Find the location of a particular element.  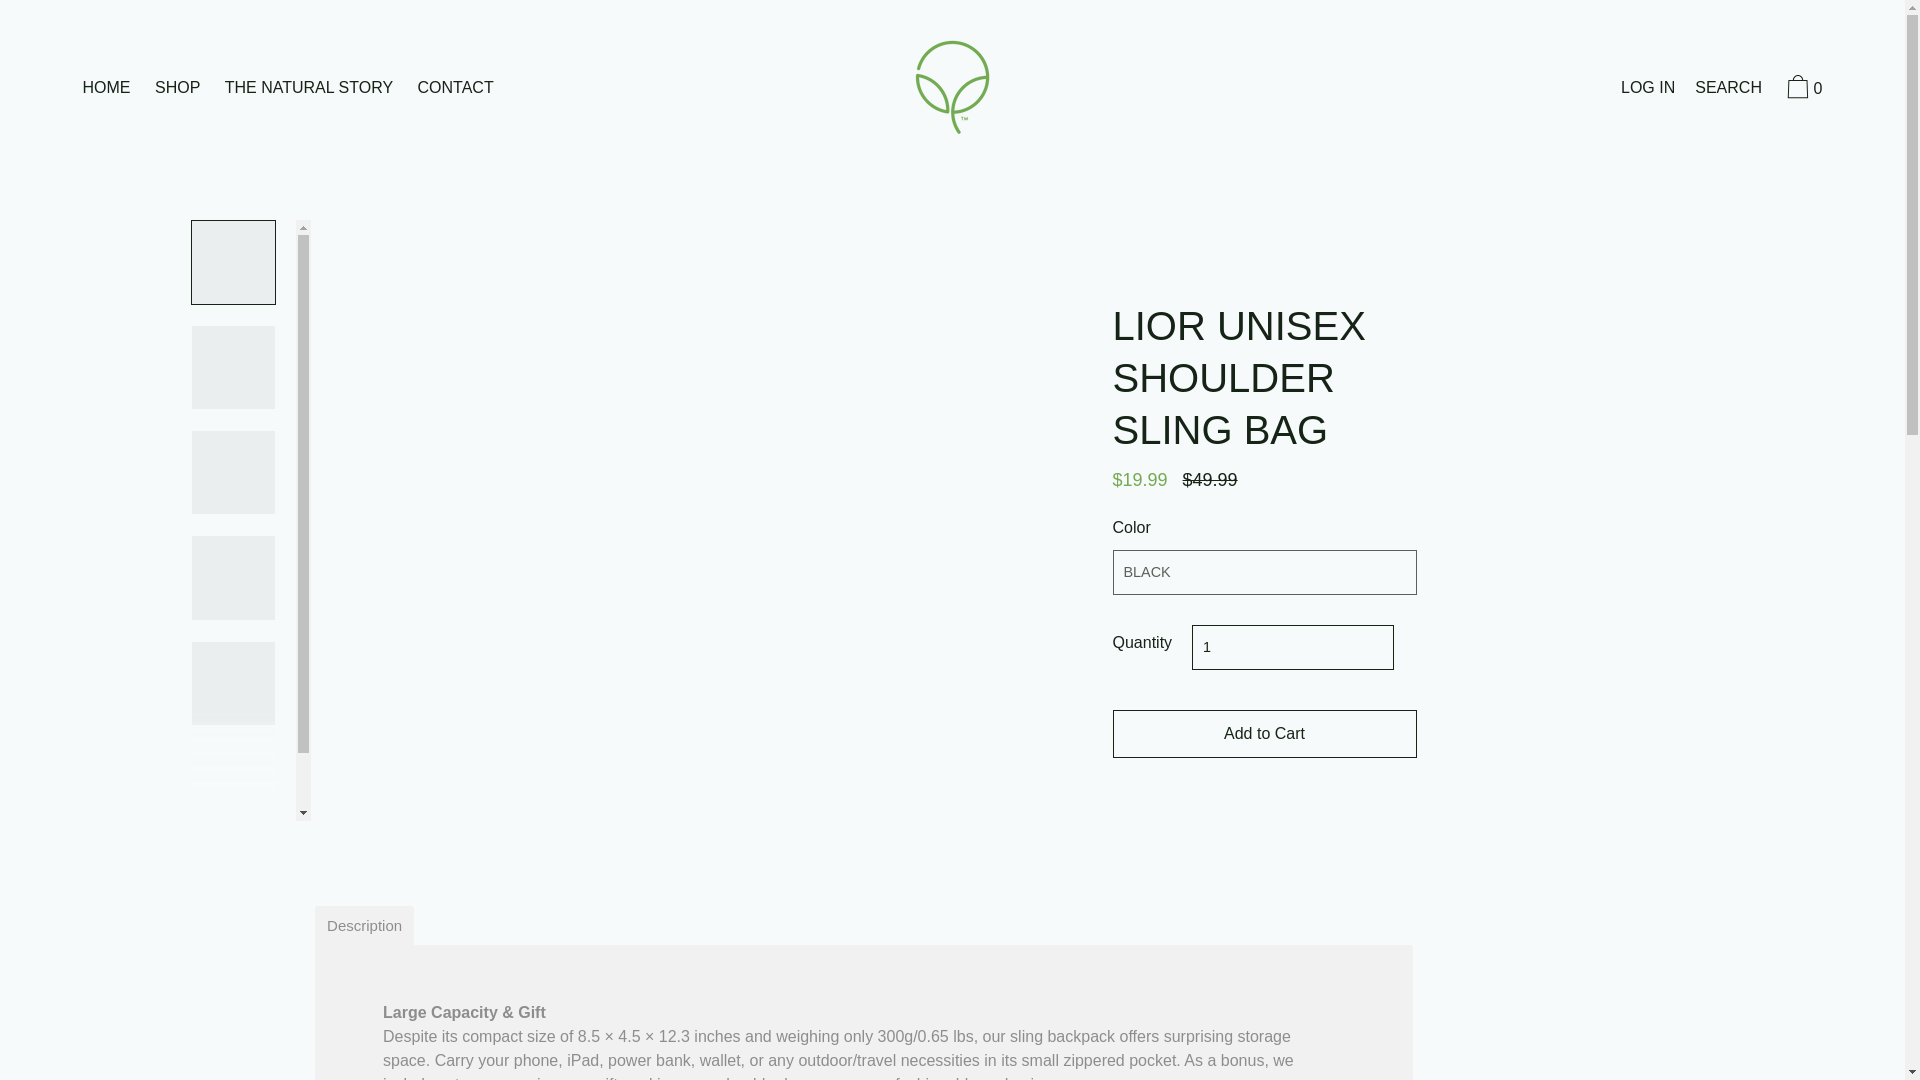

SHOP is located at coordinates (177, 89).